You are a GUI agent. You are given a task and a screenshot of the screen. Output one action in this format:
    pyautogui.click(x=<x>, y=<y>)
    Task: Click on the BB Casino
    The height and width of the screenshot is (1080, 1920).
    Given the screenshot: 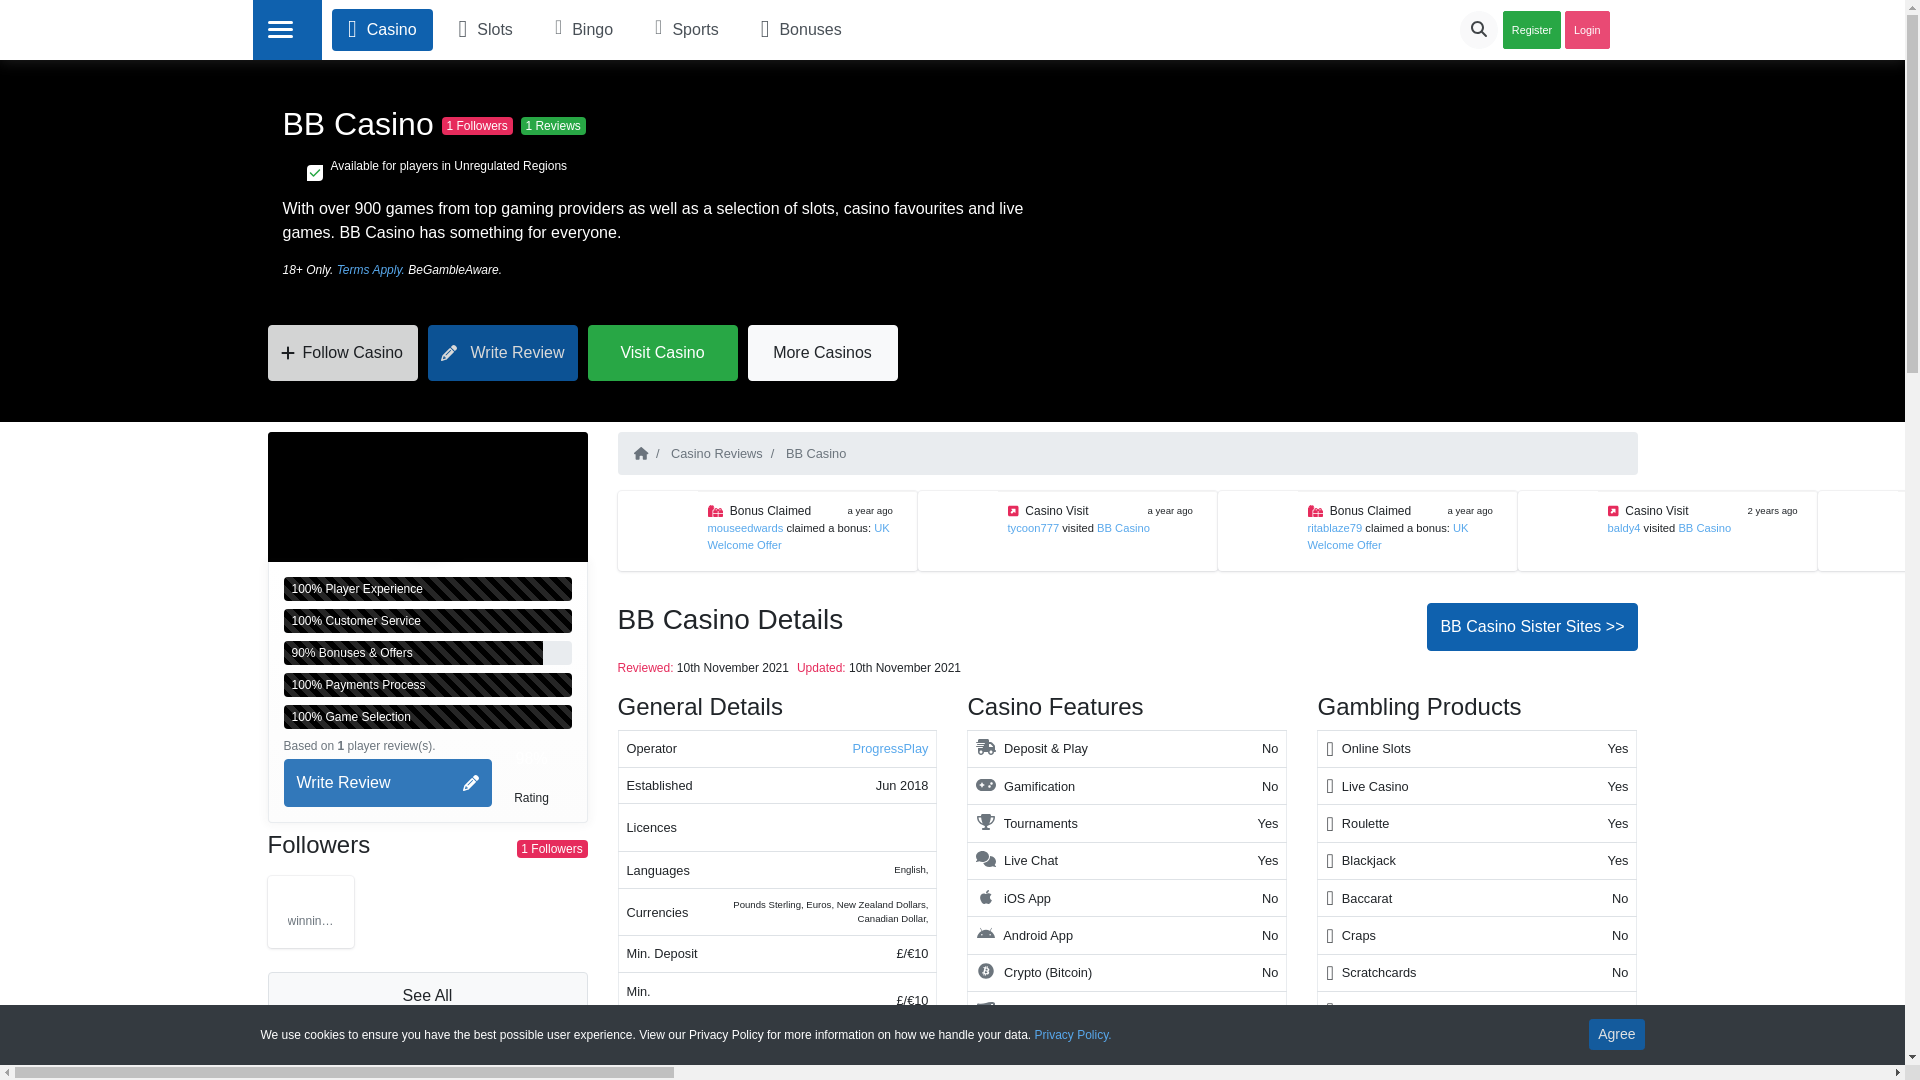 What is the action you would take?
    pyautogui.click(x=1704, y=527)
    